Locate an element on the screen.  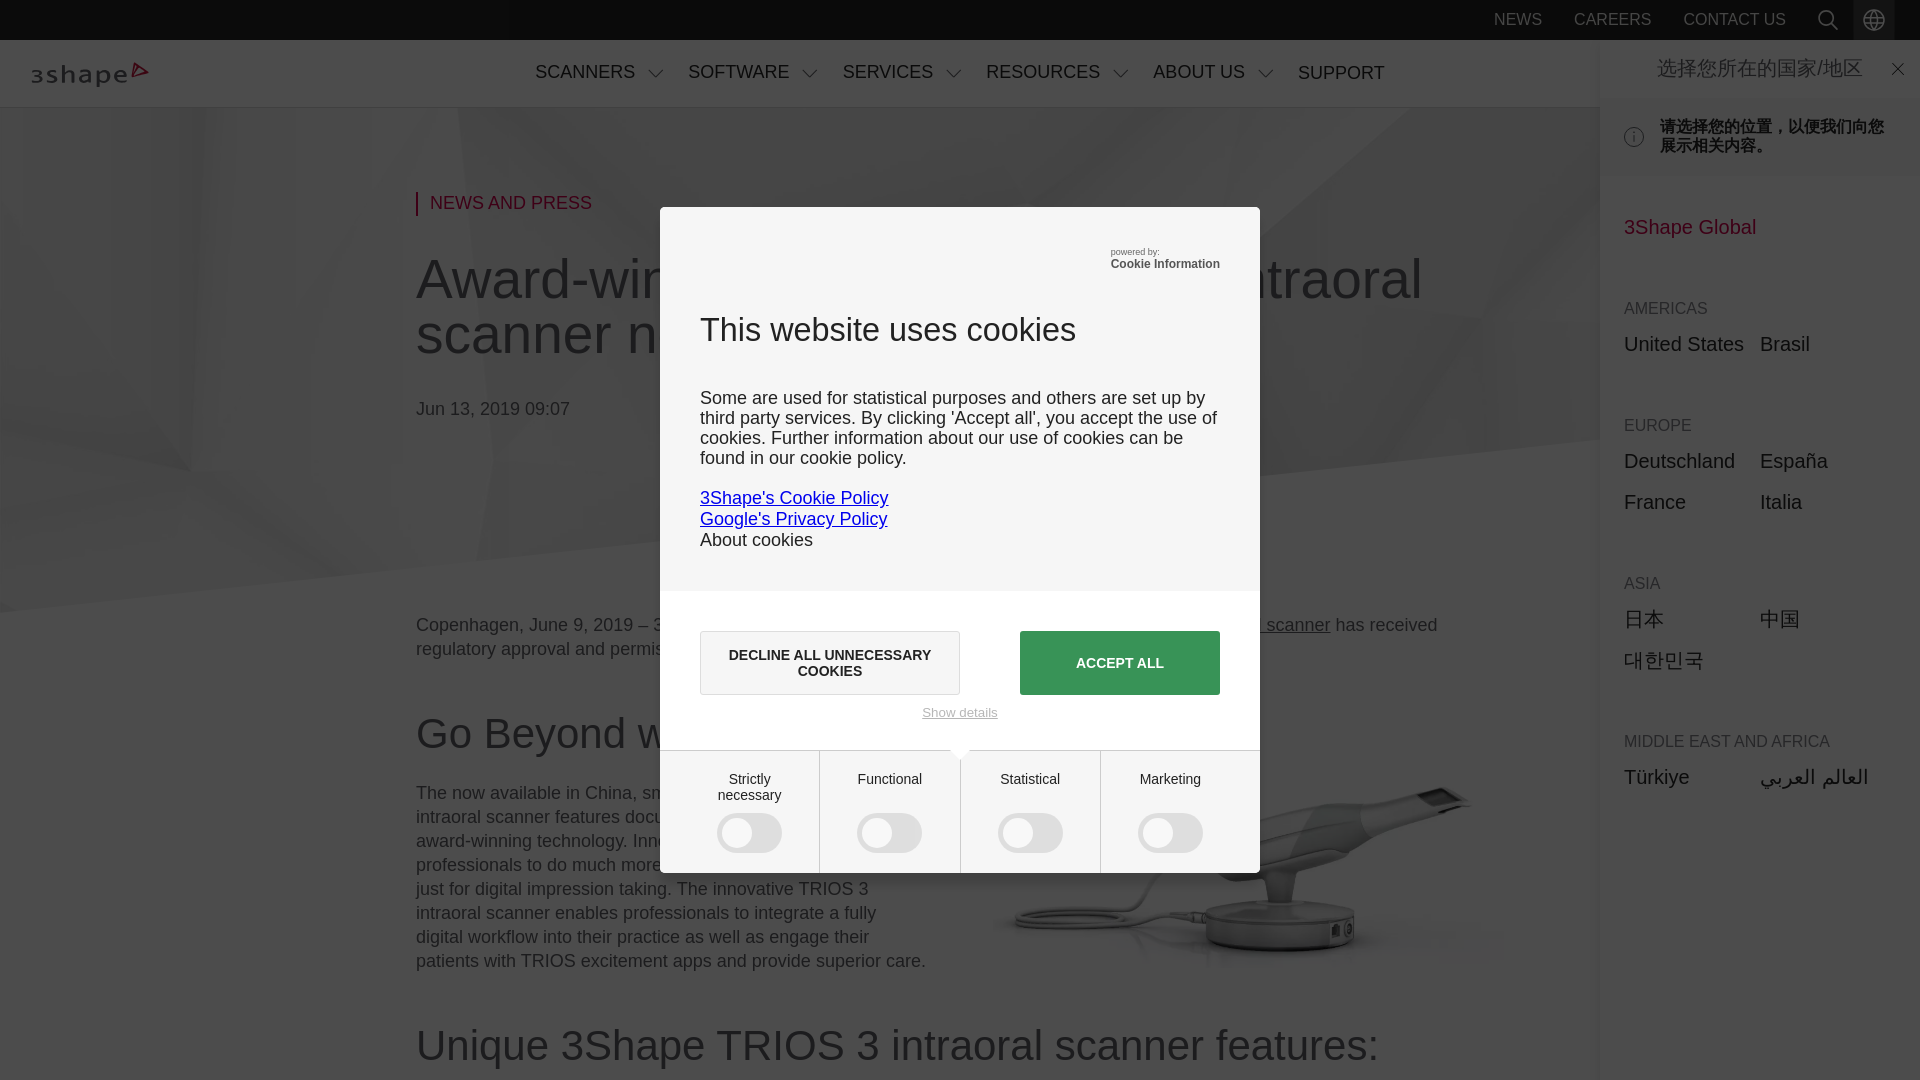
DECLINE ALL UNNECESSARY COOKIES is located at coordinates (830, 662).